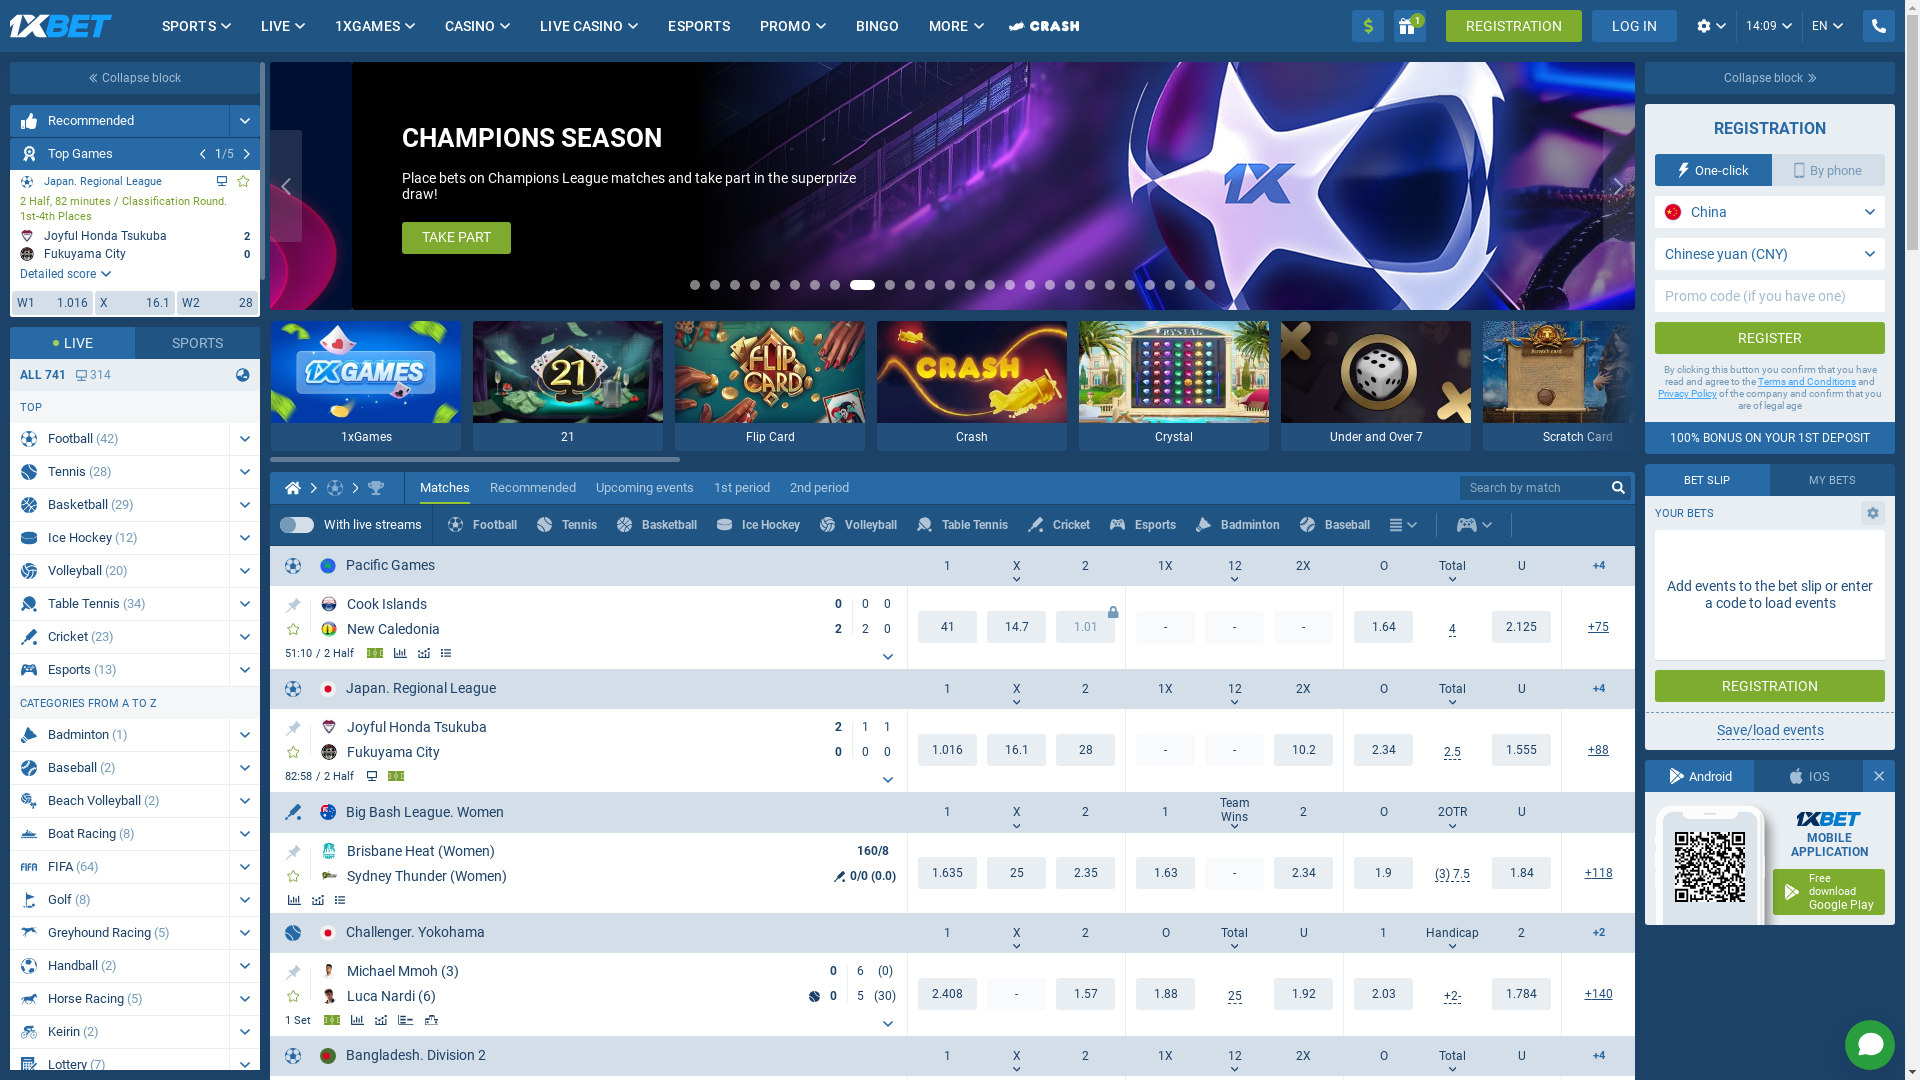 The width and height of the screenshot is (1920, 1080). I want to click on LIVE CASINO, so click(582, 26).